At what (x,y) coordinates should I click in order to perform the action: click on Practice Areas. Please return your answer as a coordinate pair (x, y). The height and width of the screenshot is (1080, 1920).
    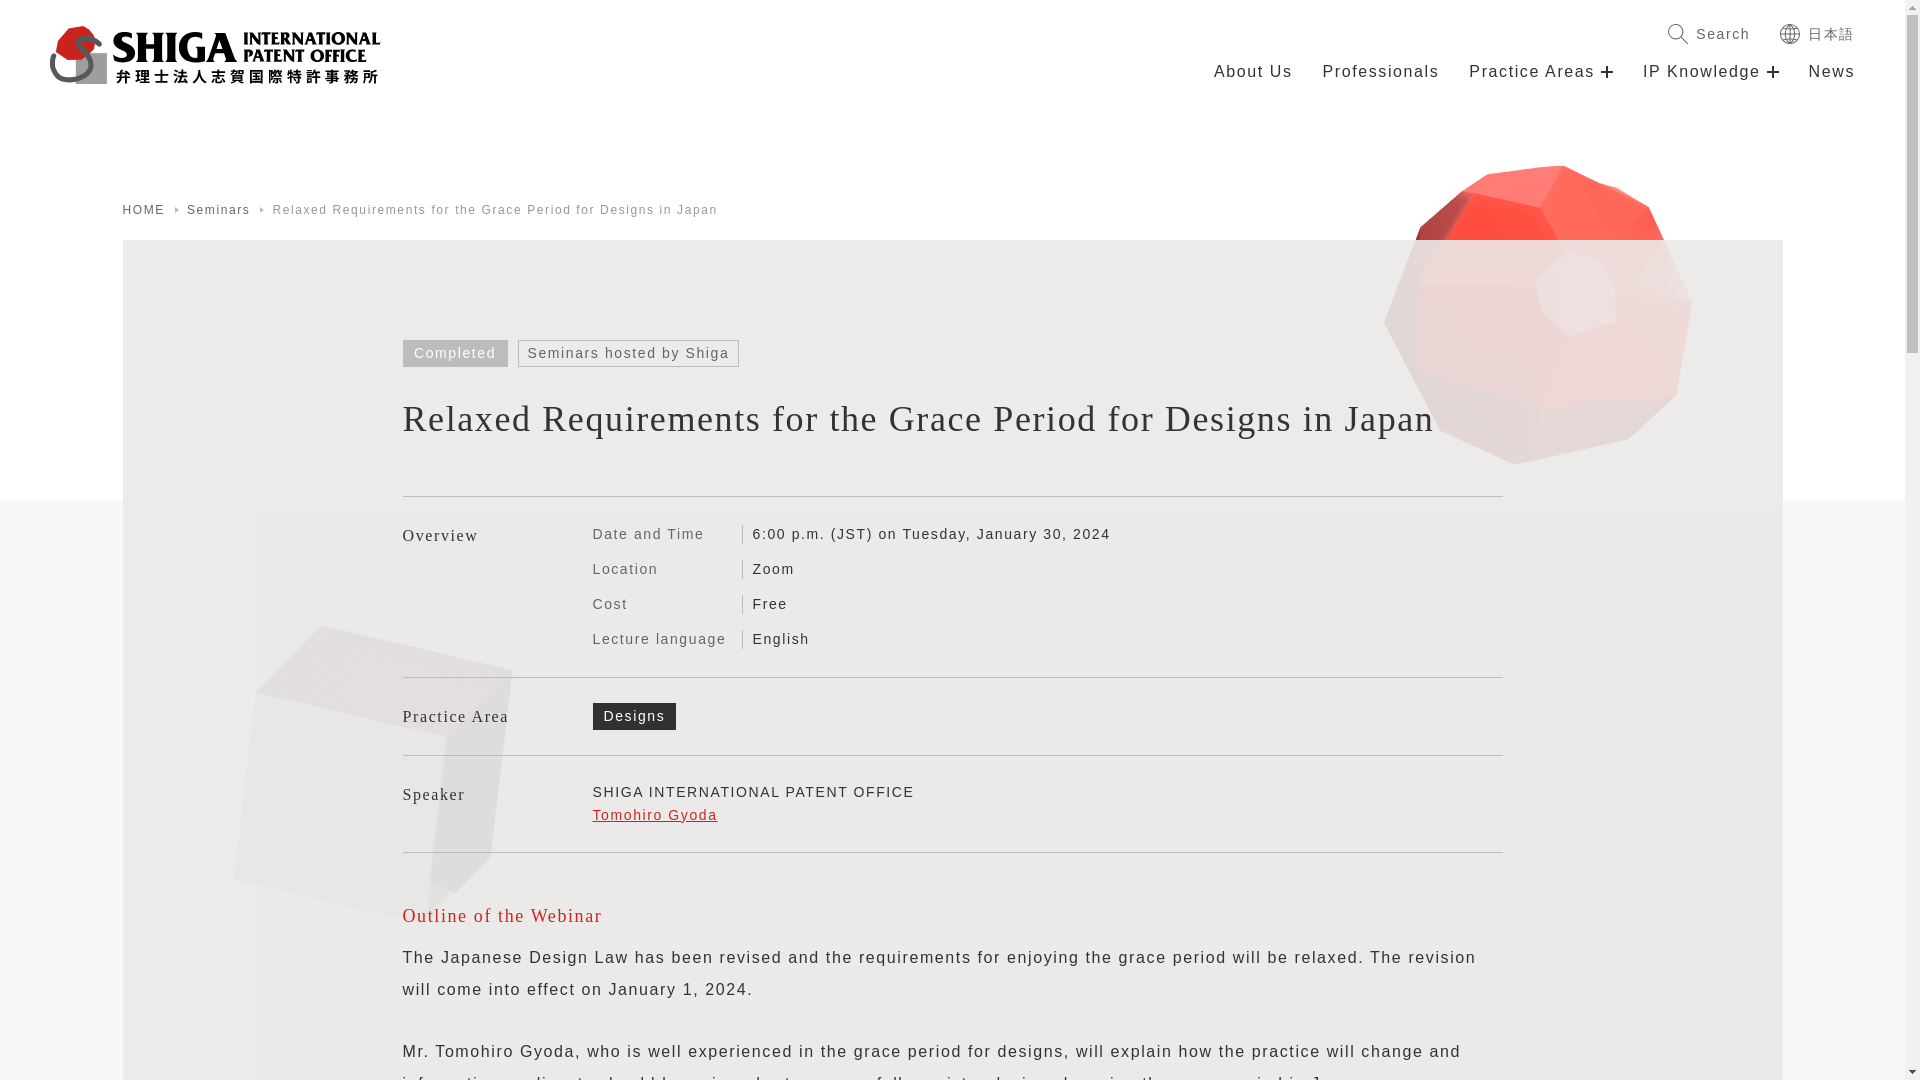
    Looking at the image, I should click on (1540, 85).